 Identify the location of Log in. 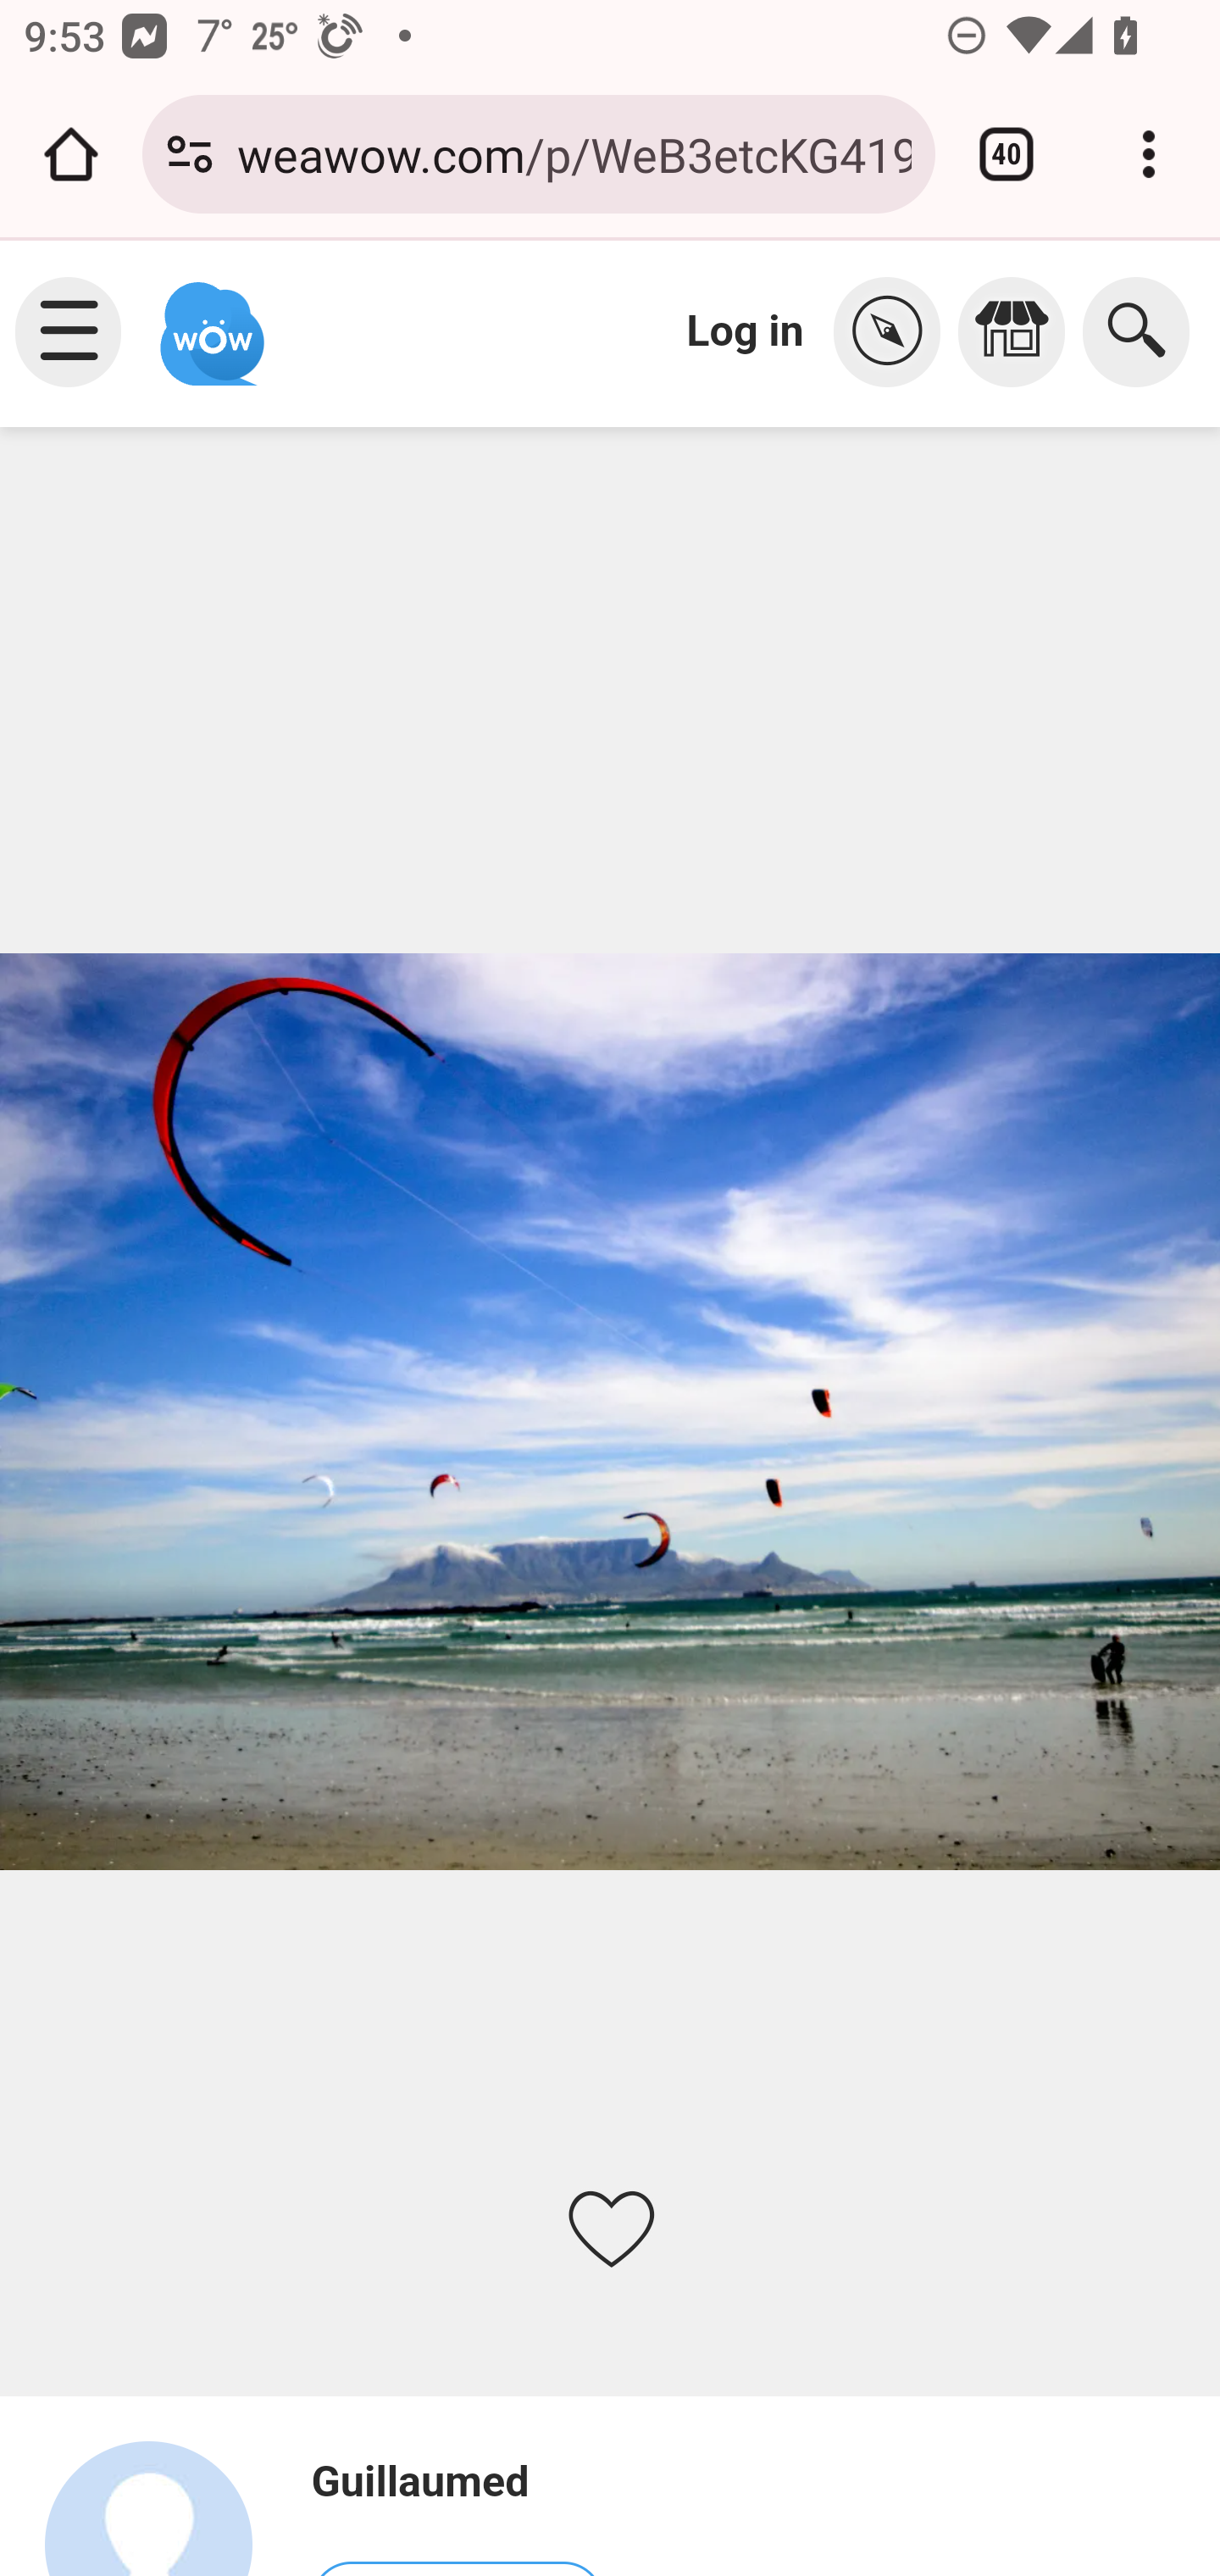
(746, 330).